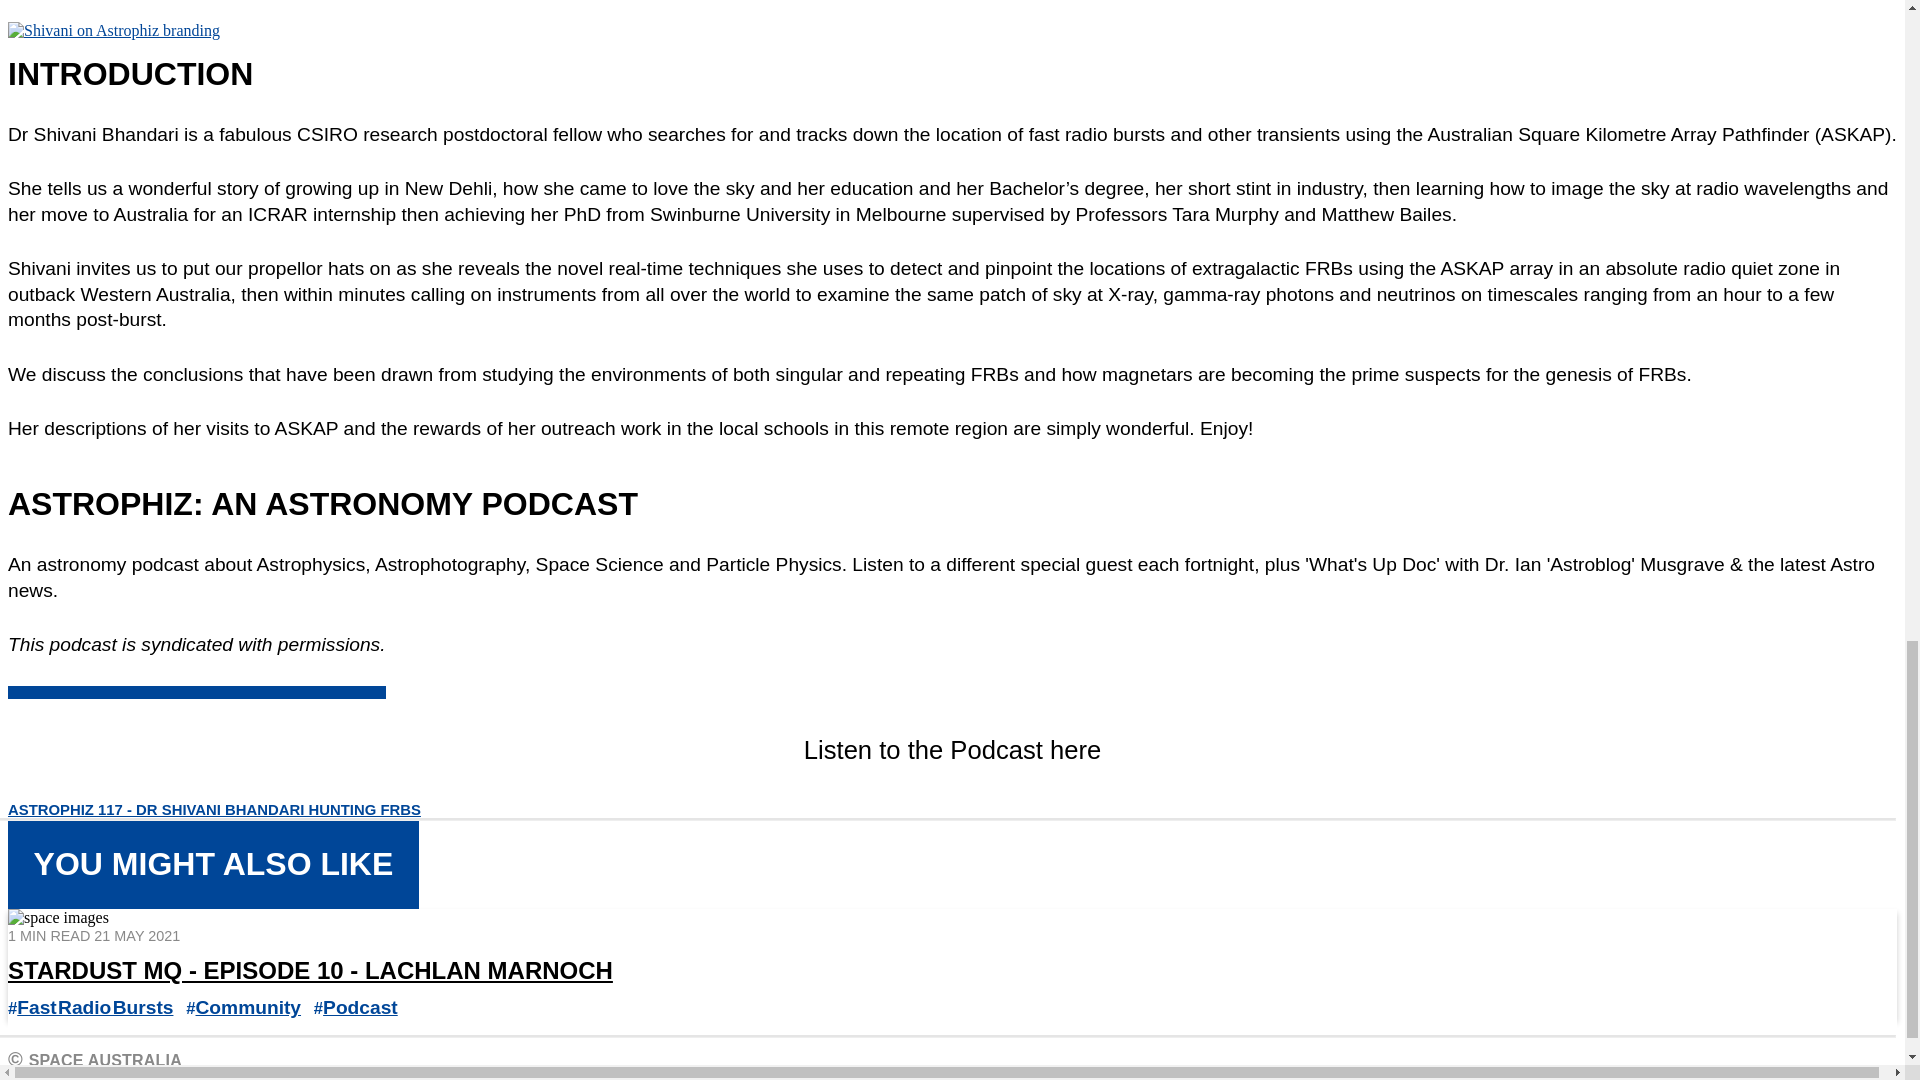  What do you see at coordinates (360, 1007) in the screenshot?
I see `Podcast` at bounding box center [360, 1007].